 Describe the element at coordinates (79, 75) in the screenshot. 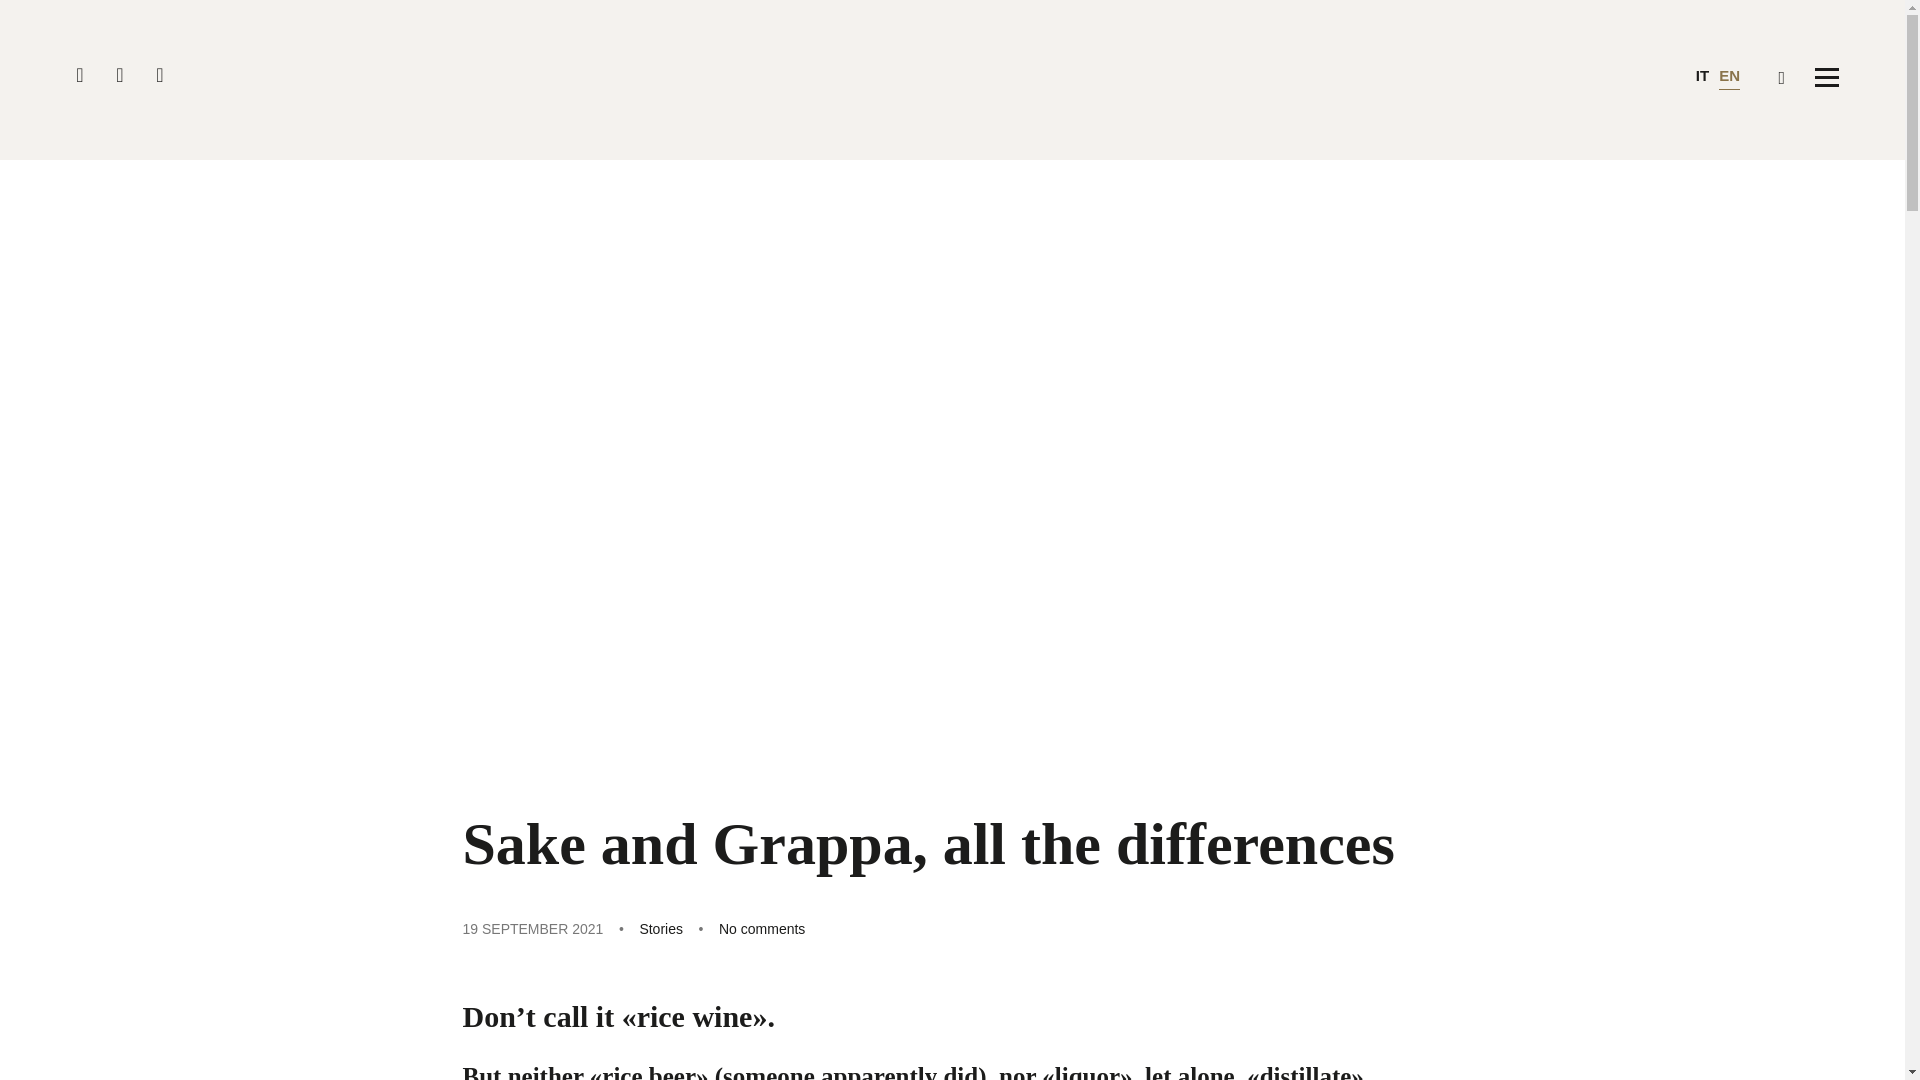

I see `Facebook` at that location.